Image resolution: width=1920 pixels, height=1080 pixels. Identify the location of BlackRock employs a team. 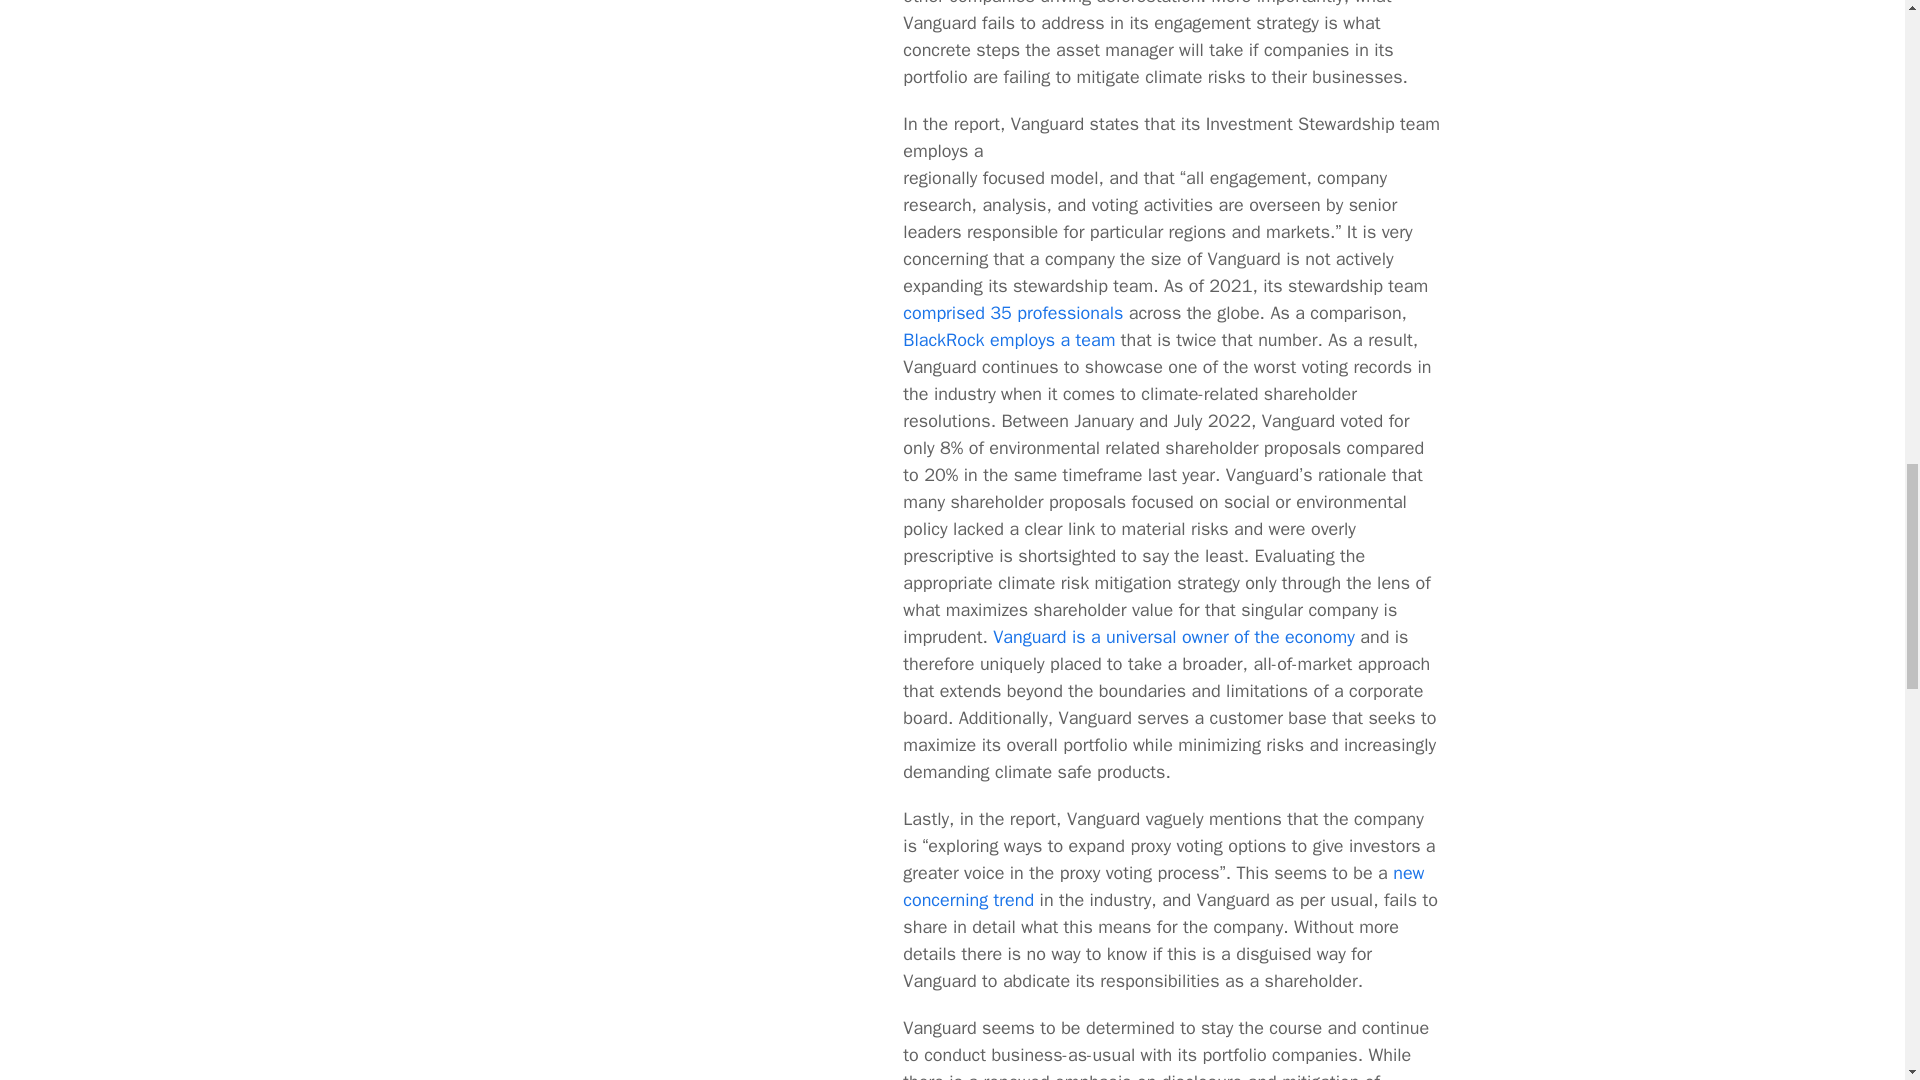
(1008, 340).